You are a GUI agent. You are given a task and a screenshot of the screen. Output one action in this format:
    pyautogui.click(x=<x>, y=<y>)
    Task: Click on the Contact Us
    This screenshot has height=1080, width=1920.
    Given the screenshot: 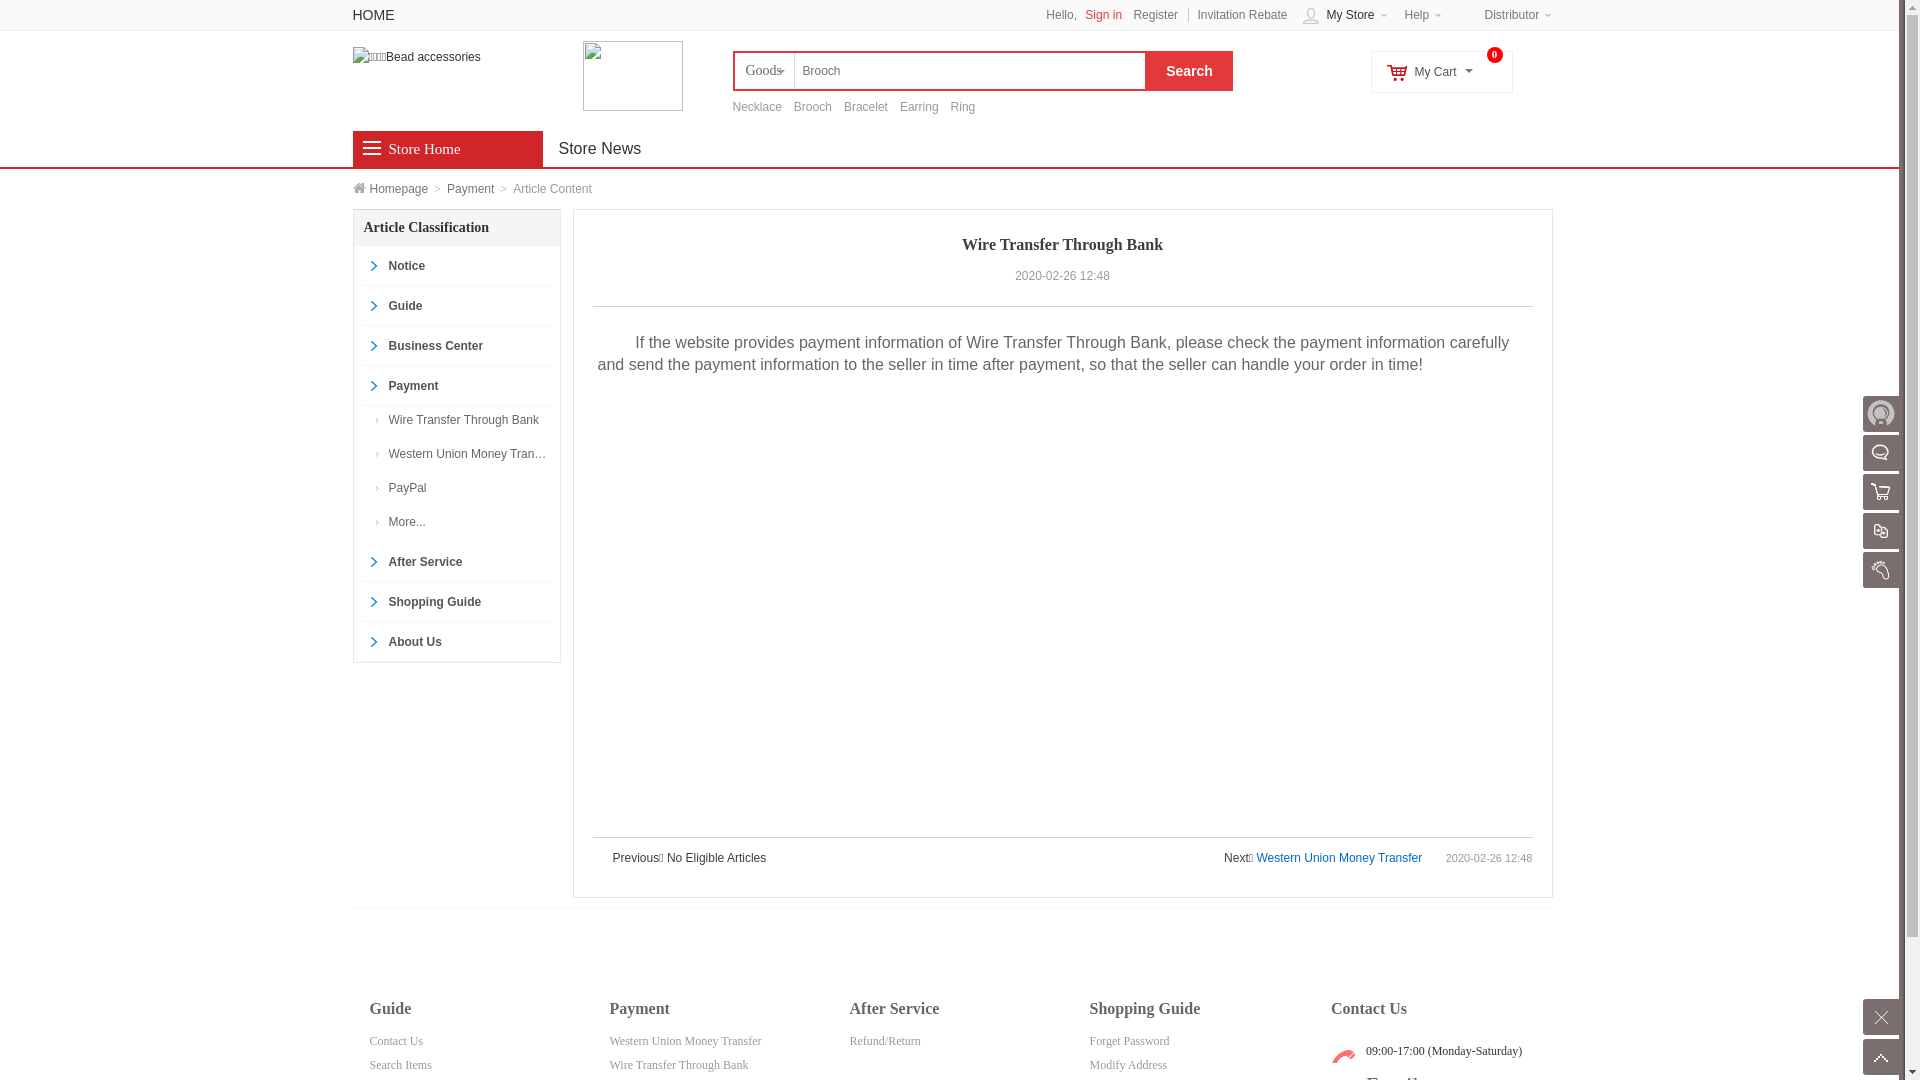 What is the action you would take?
    pyautogui.click(x=397, y=1041)
    